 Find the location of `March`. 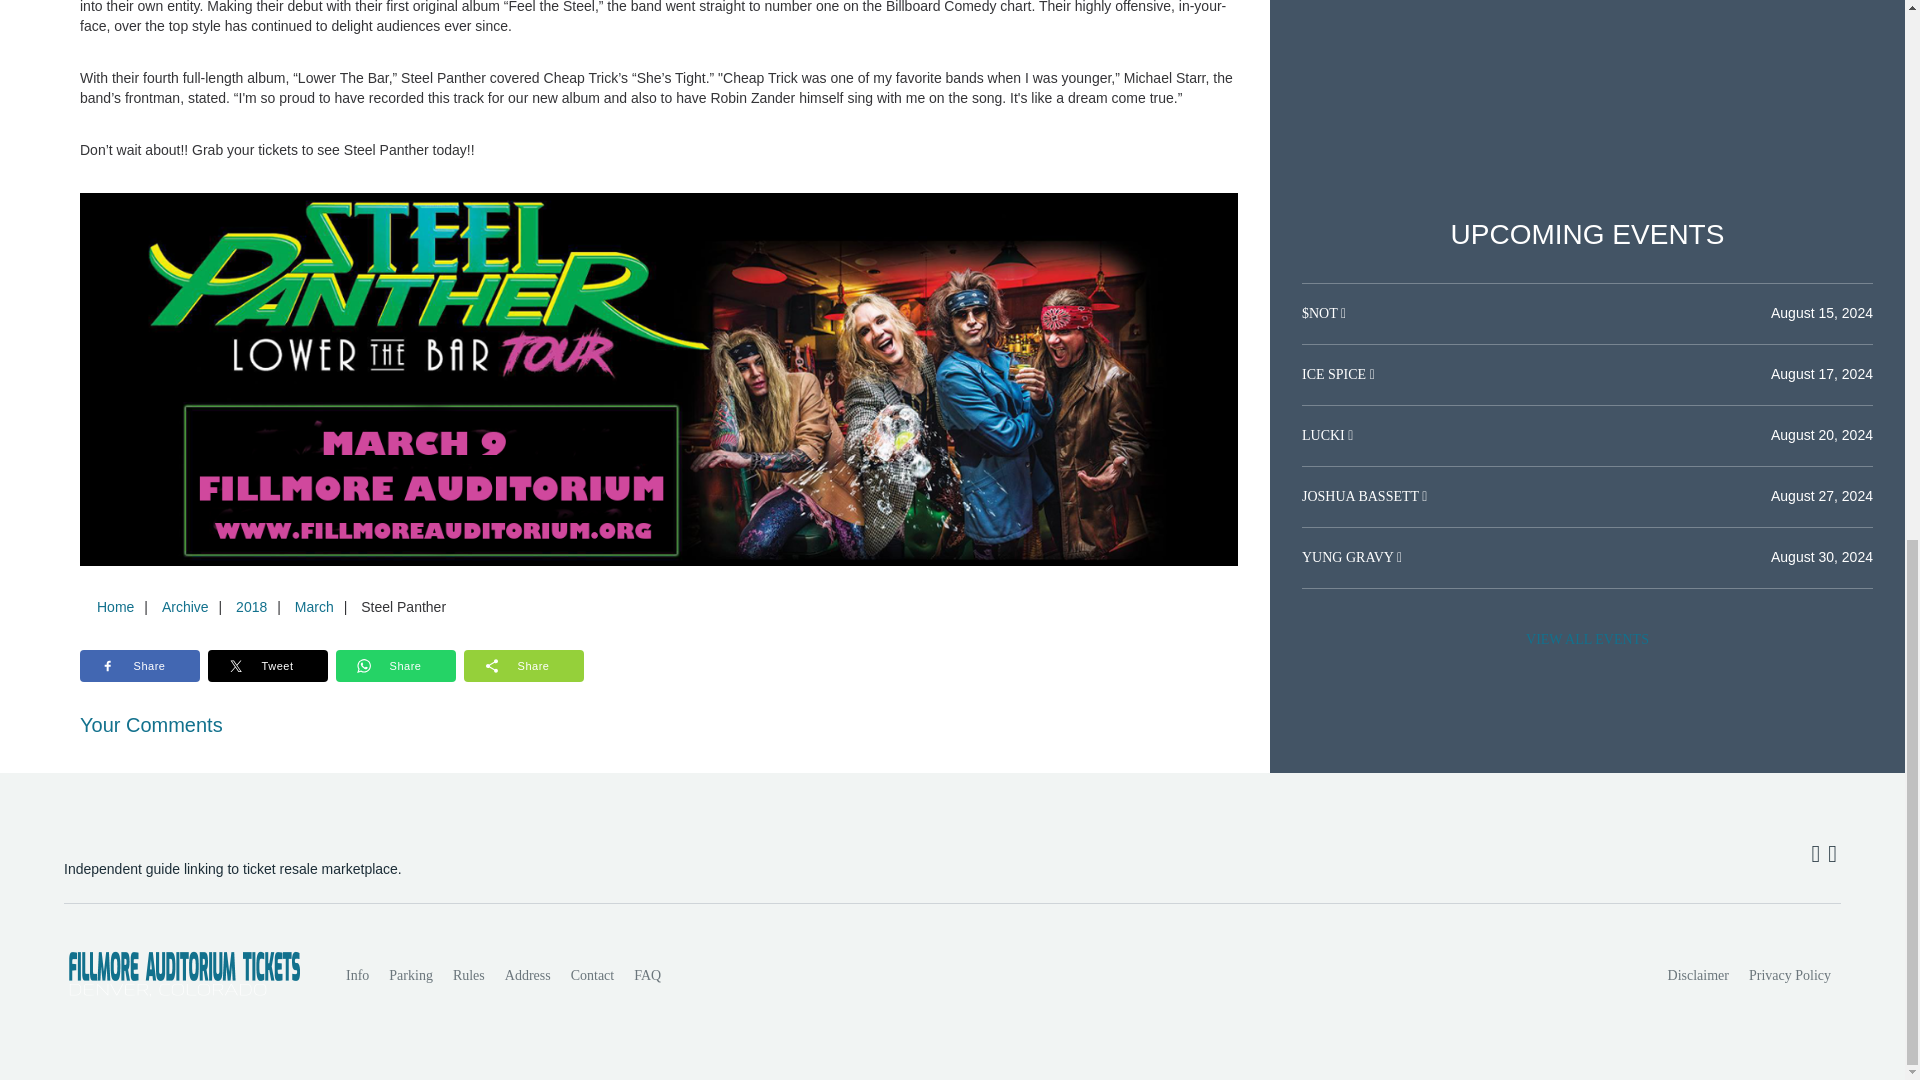

March is located at coordinates (314, 606).